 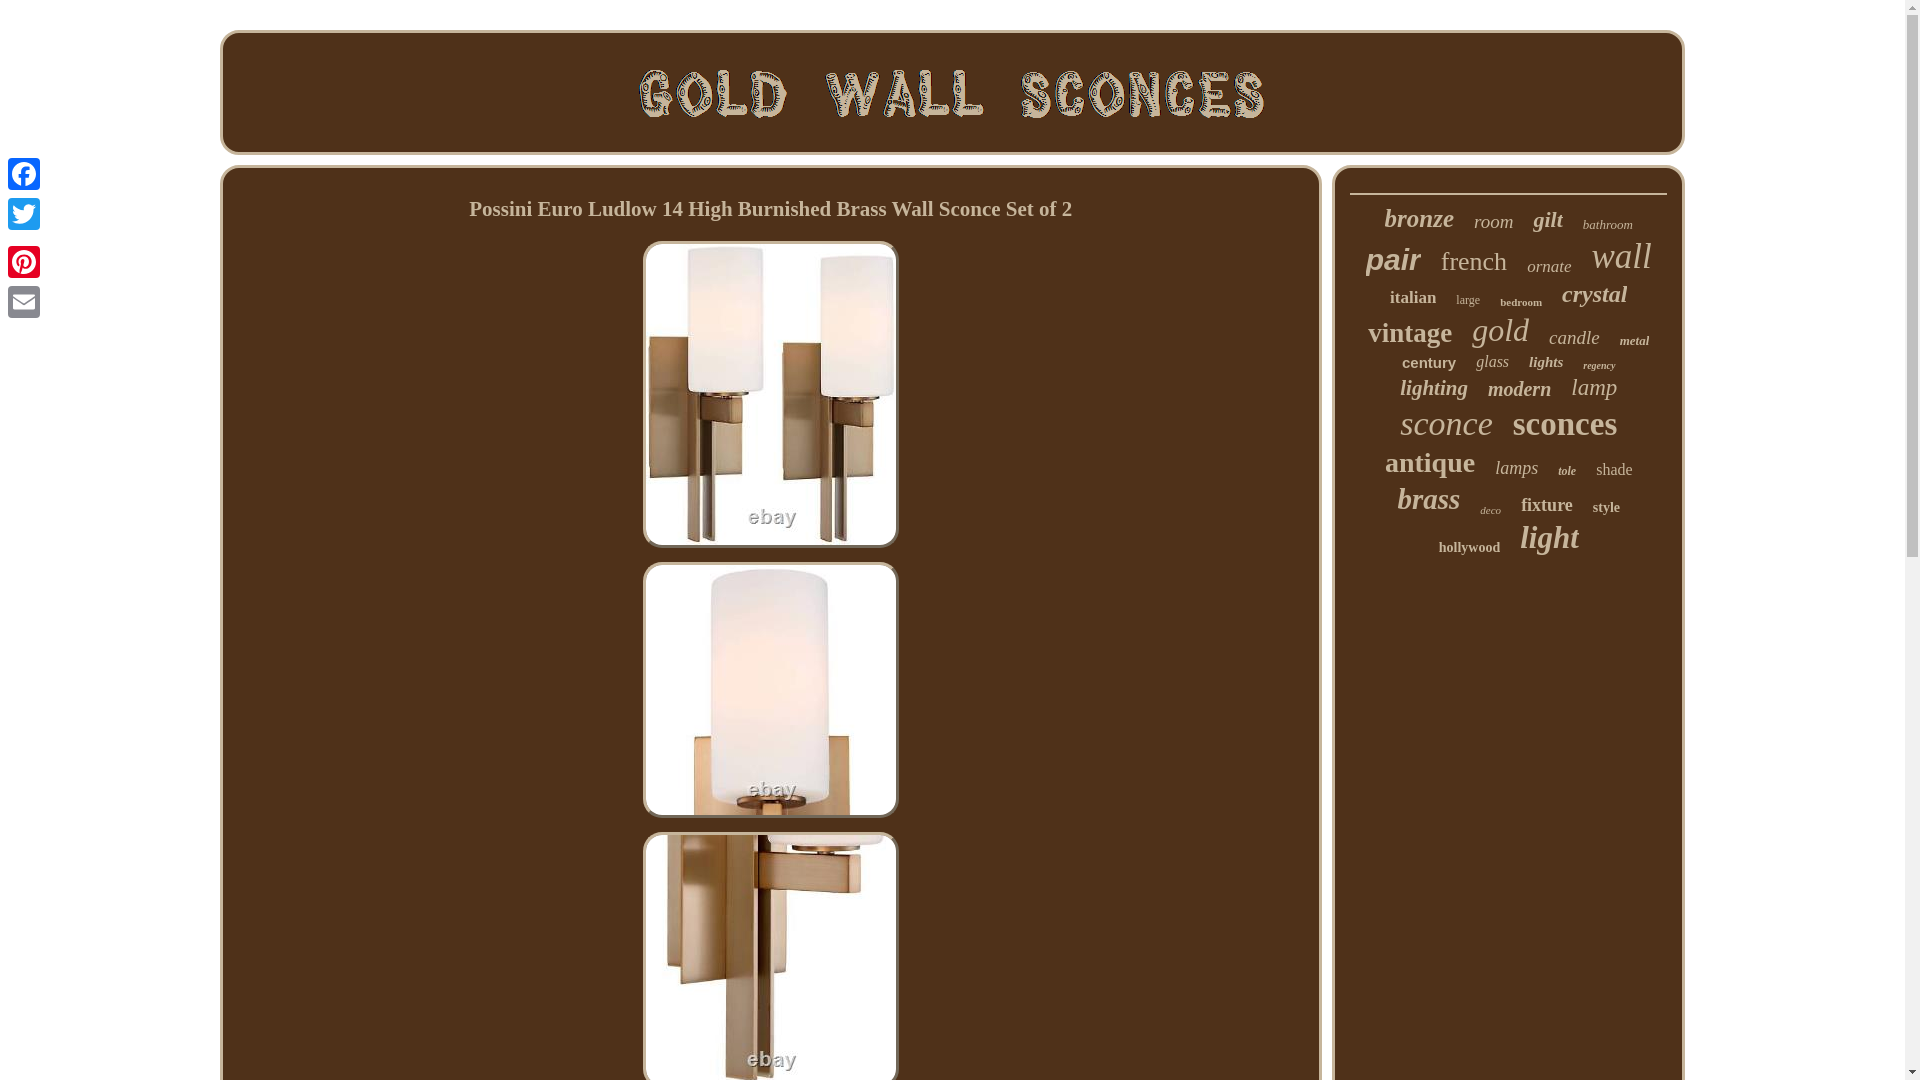 What do you see at coordinates (24, 214) in the screenshot?
I see `Twitter` at bounding box center [24, 214].